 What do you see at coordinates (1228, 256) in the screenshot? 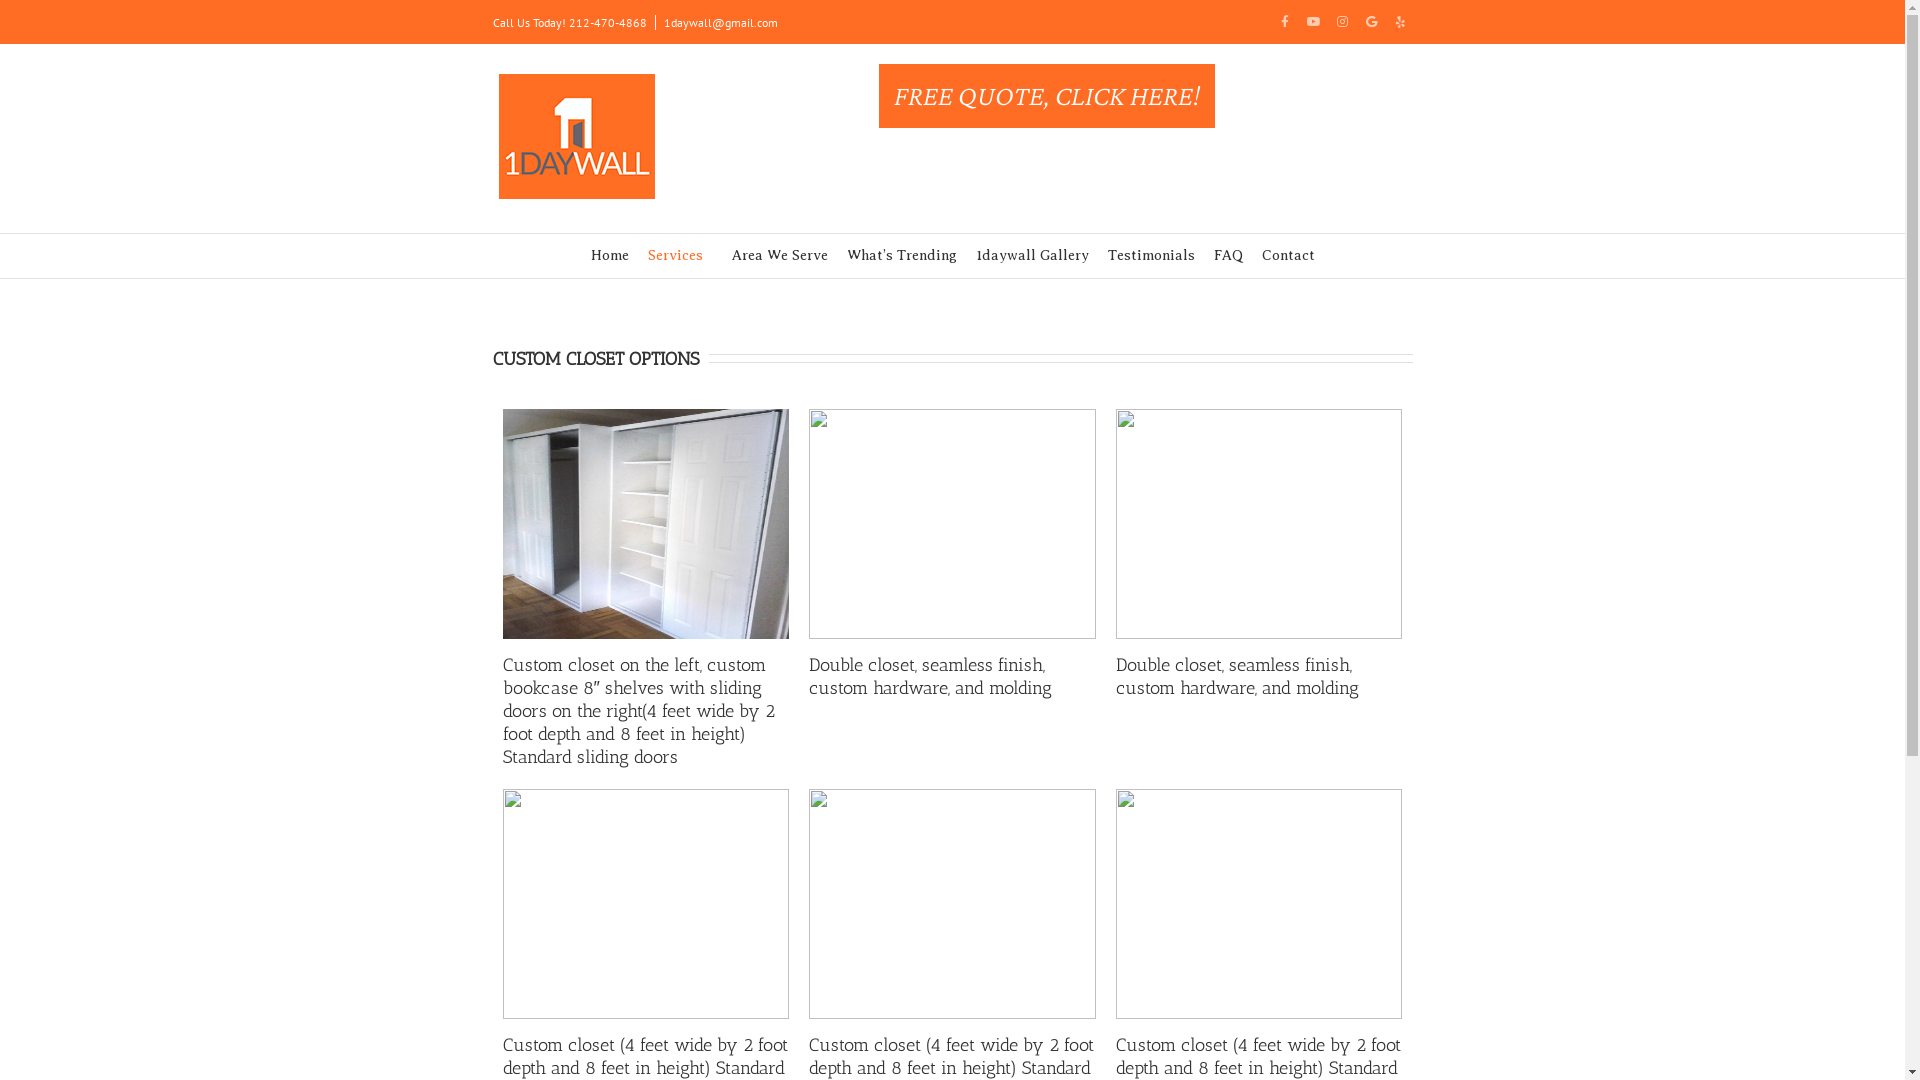
I see `FAQ` at bounding box center [1228, 256].